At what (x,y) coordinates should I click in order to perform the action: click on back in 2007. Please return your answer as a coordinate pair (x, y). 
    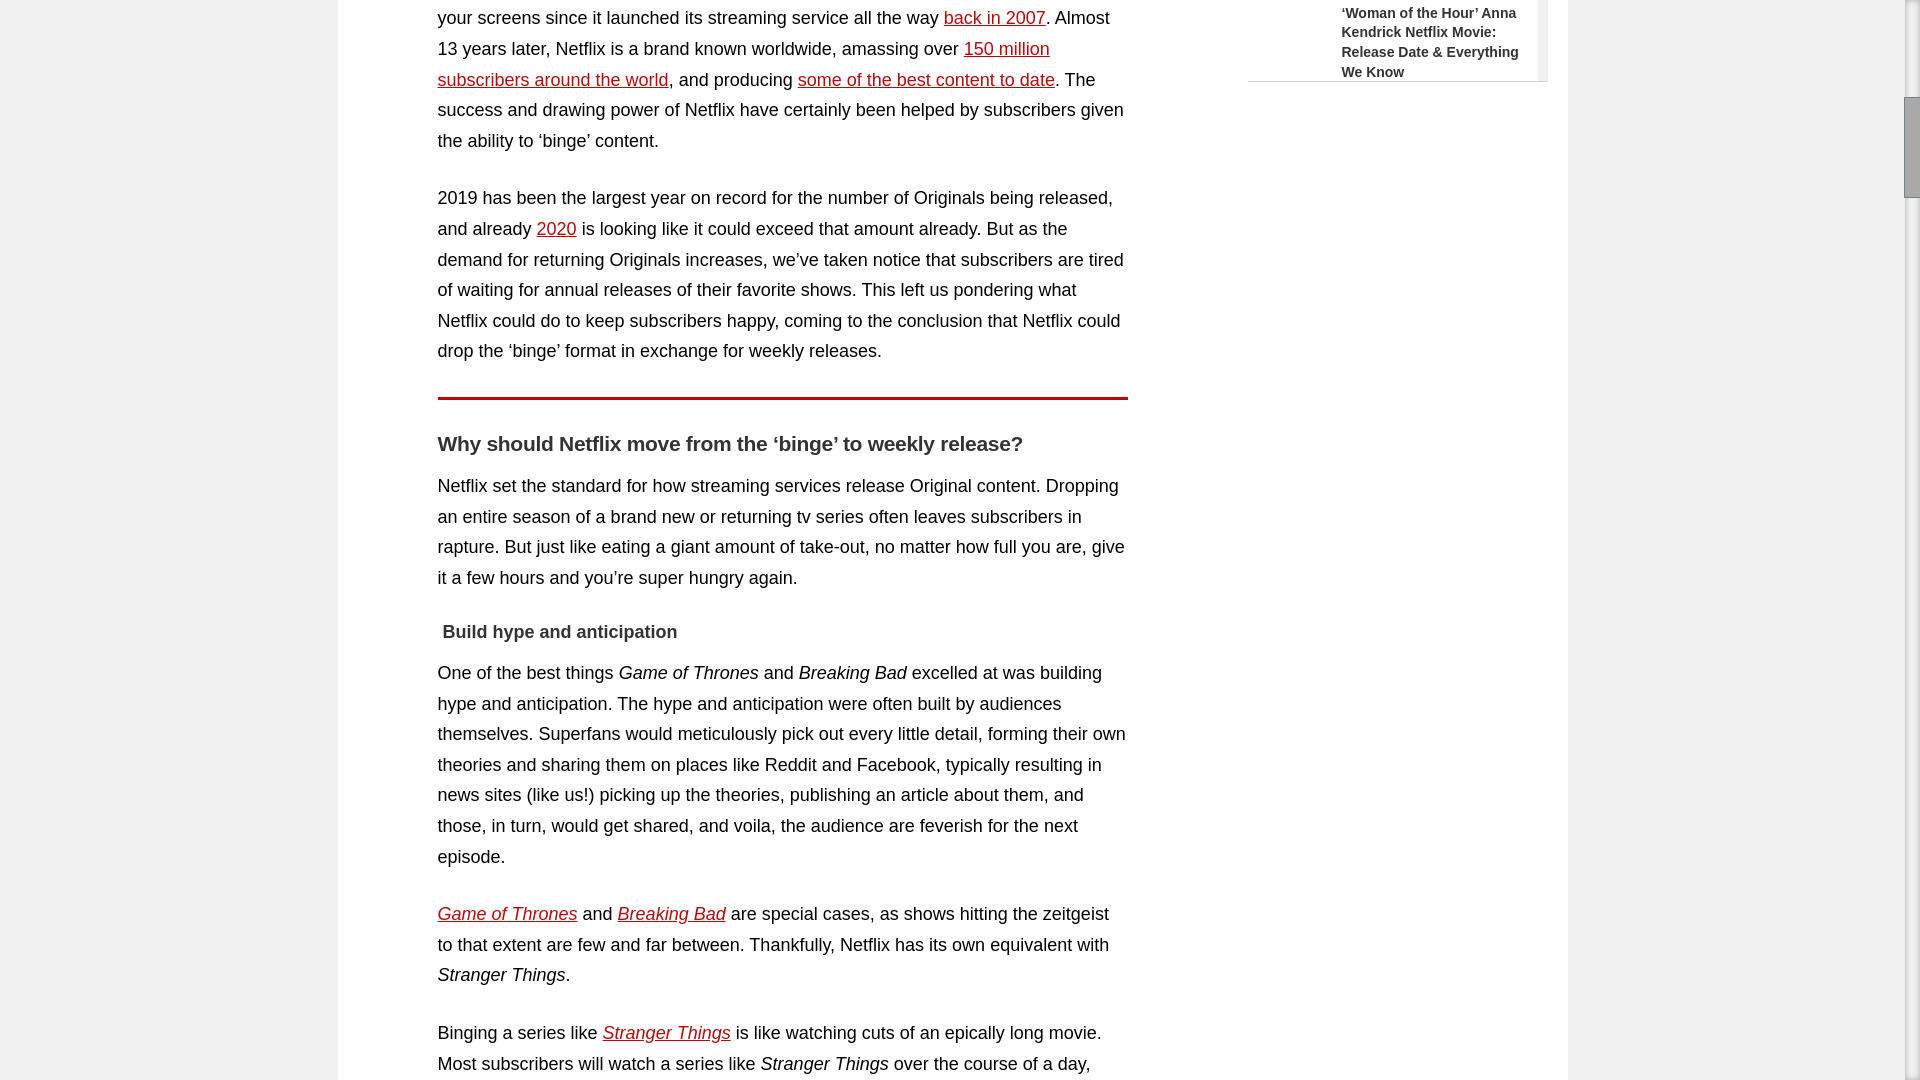
    Looking at the image, I should click on (995, 18).